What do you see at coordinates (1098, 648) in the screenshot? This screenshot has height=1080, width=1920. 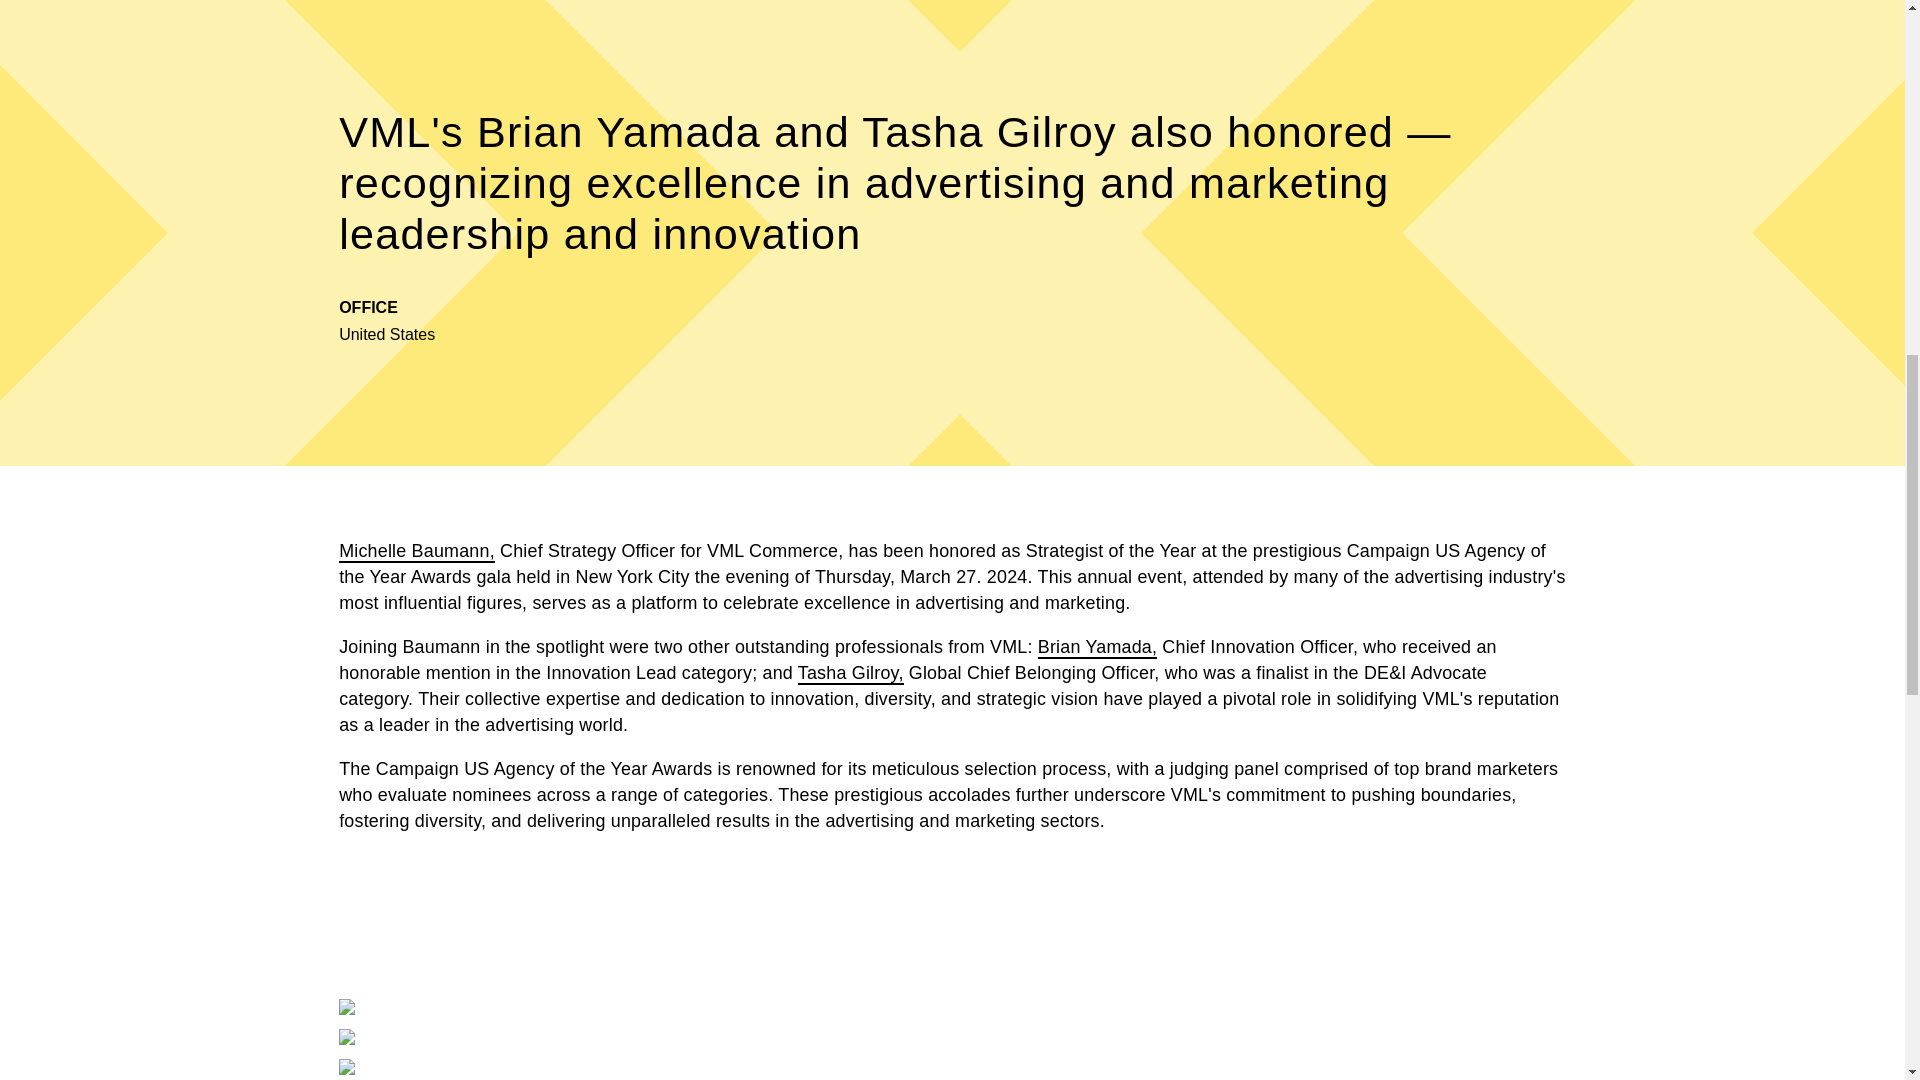 I see `Brian Yamada,` at bounding box center [1098, 648].